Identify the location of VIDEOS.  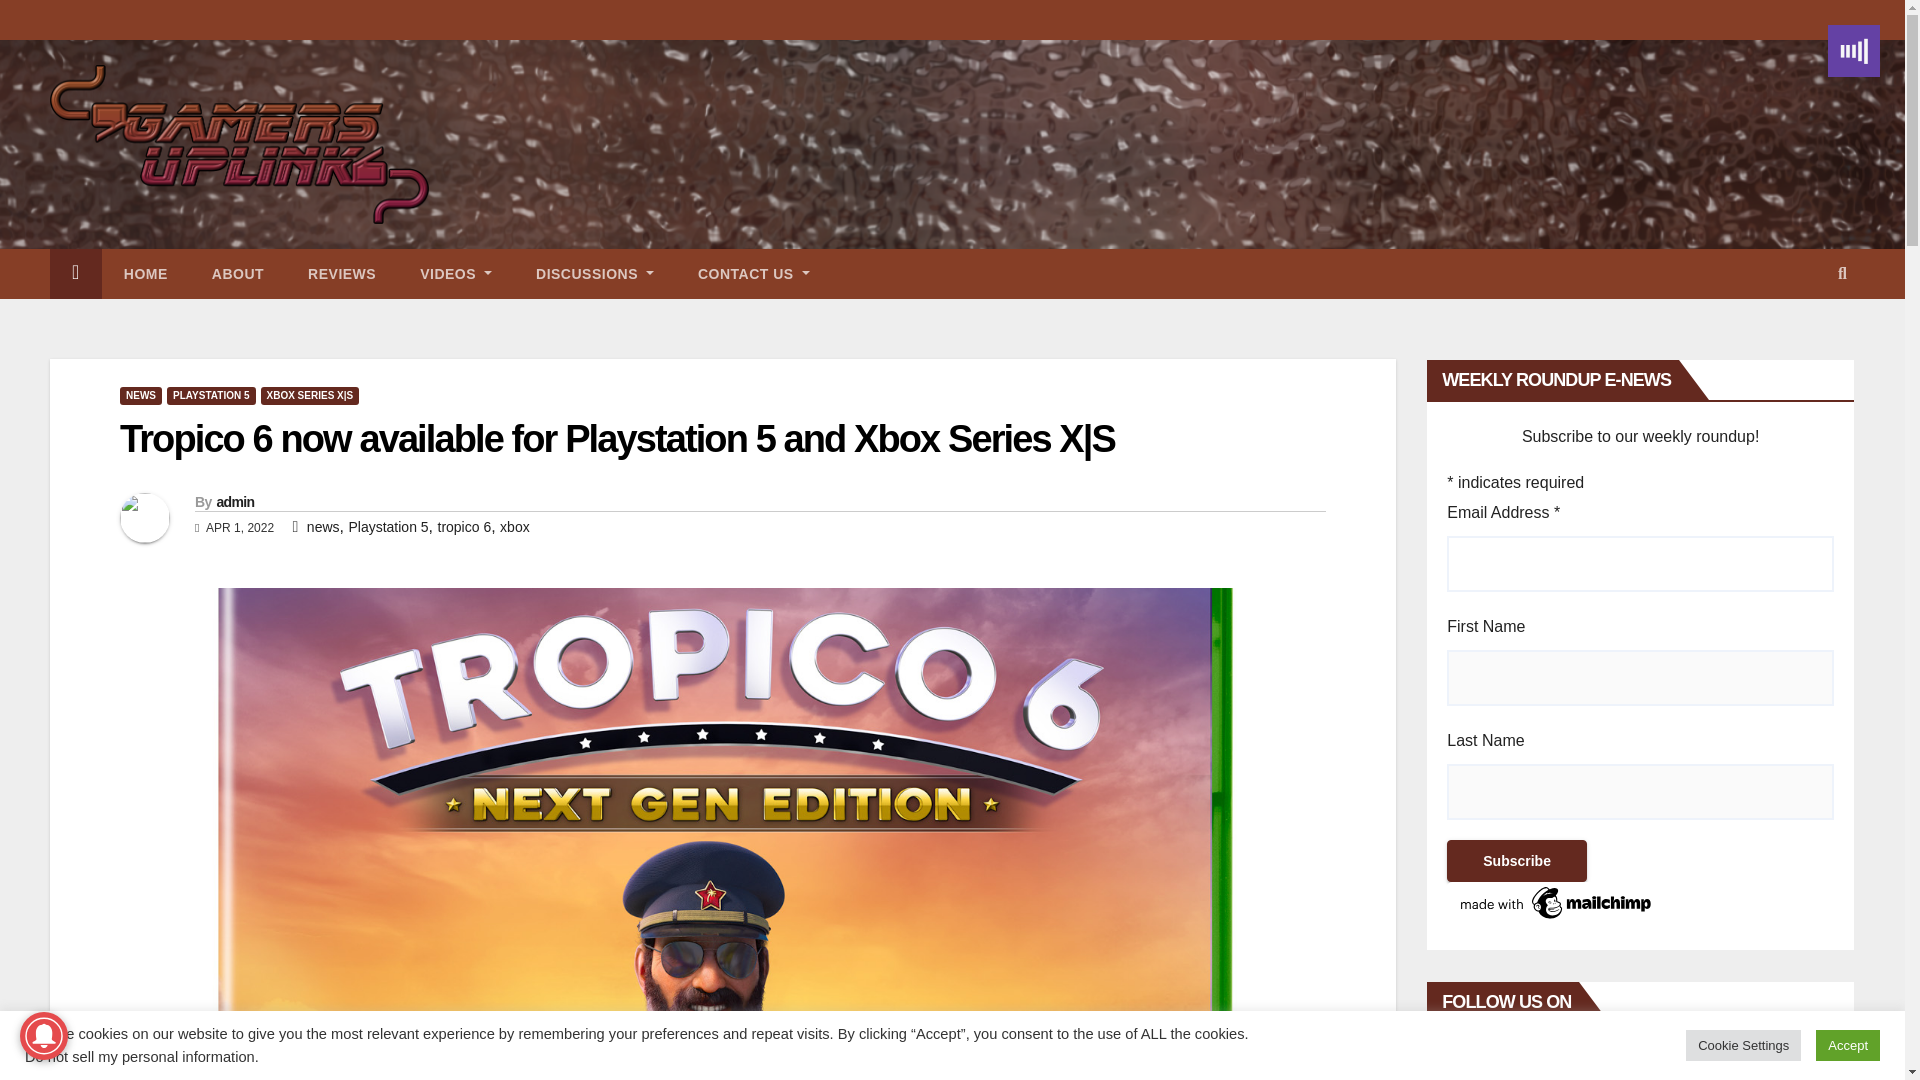
(456, 274).